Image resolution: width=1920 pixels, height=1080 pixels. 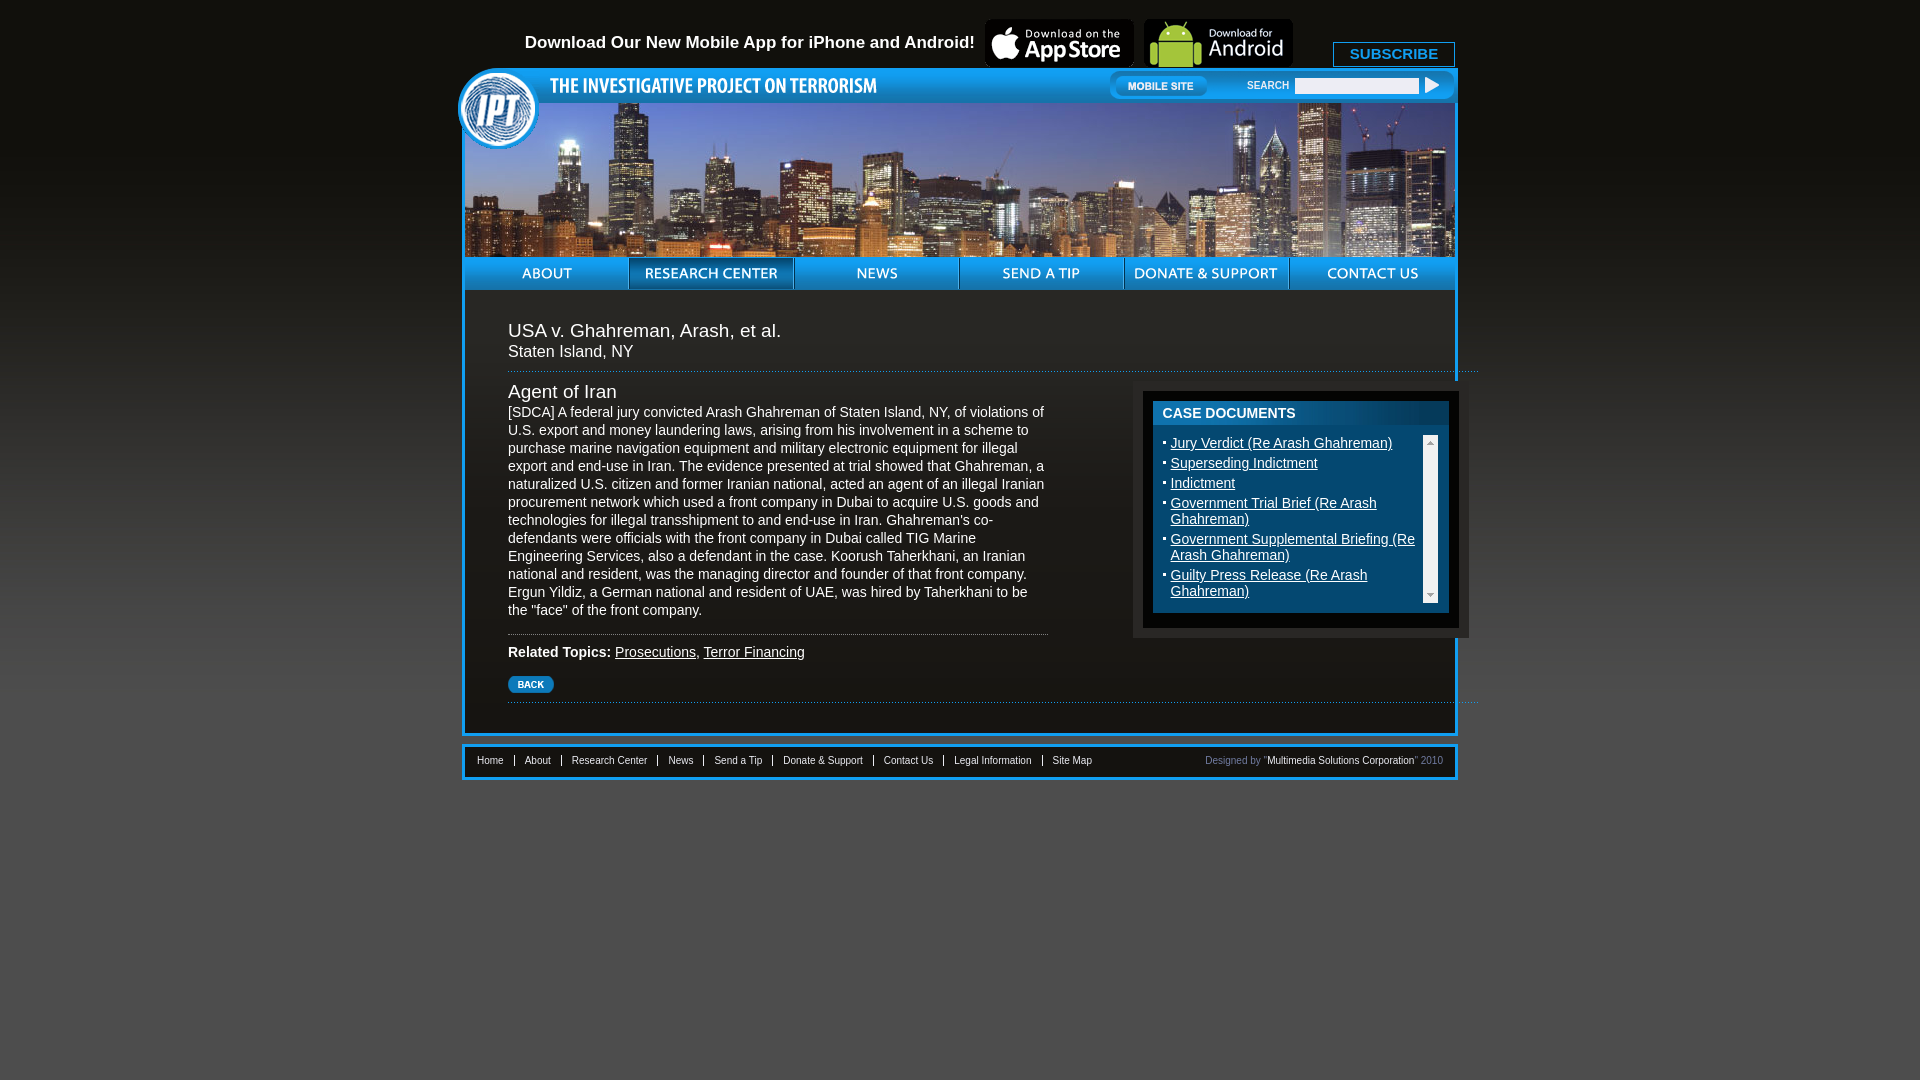 I want to click on ABOUT, so click(x=547, y=274).